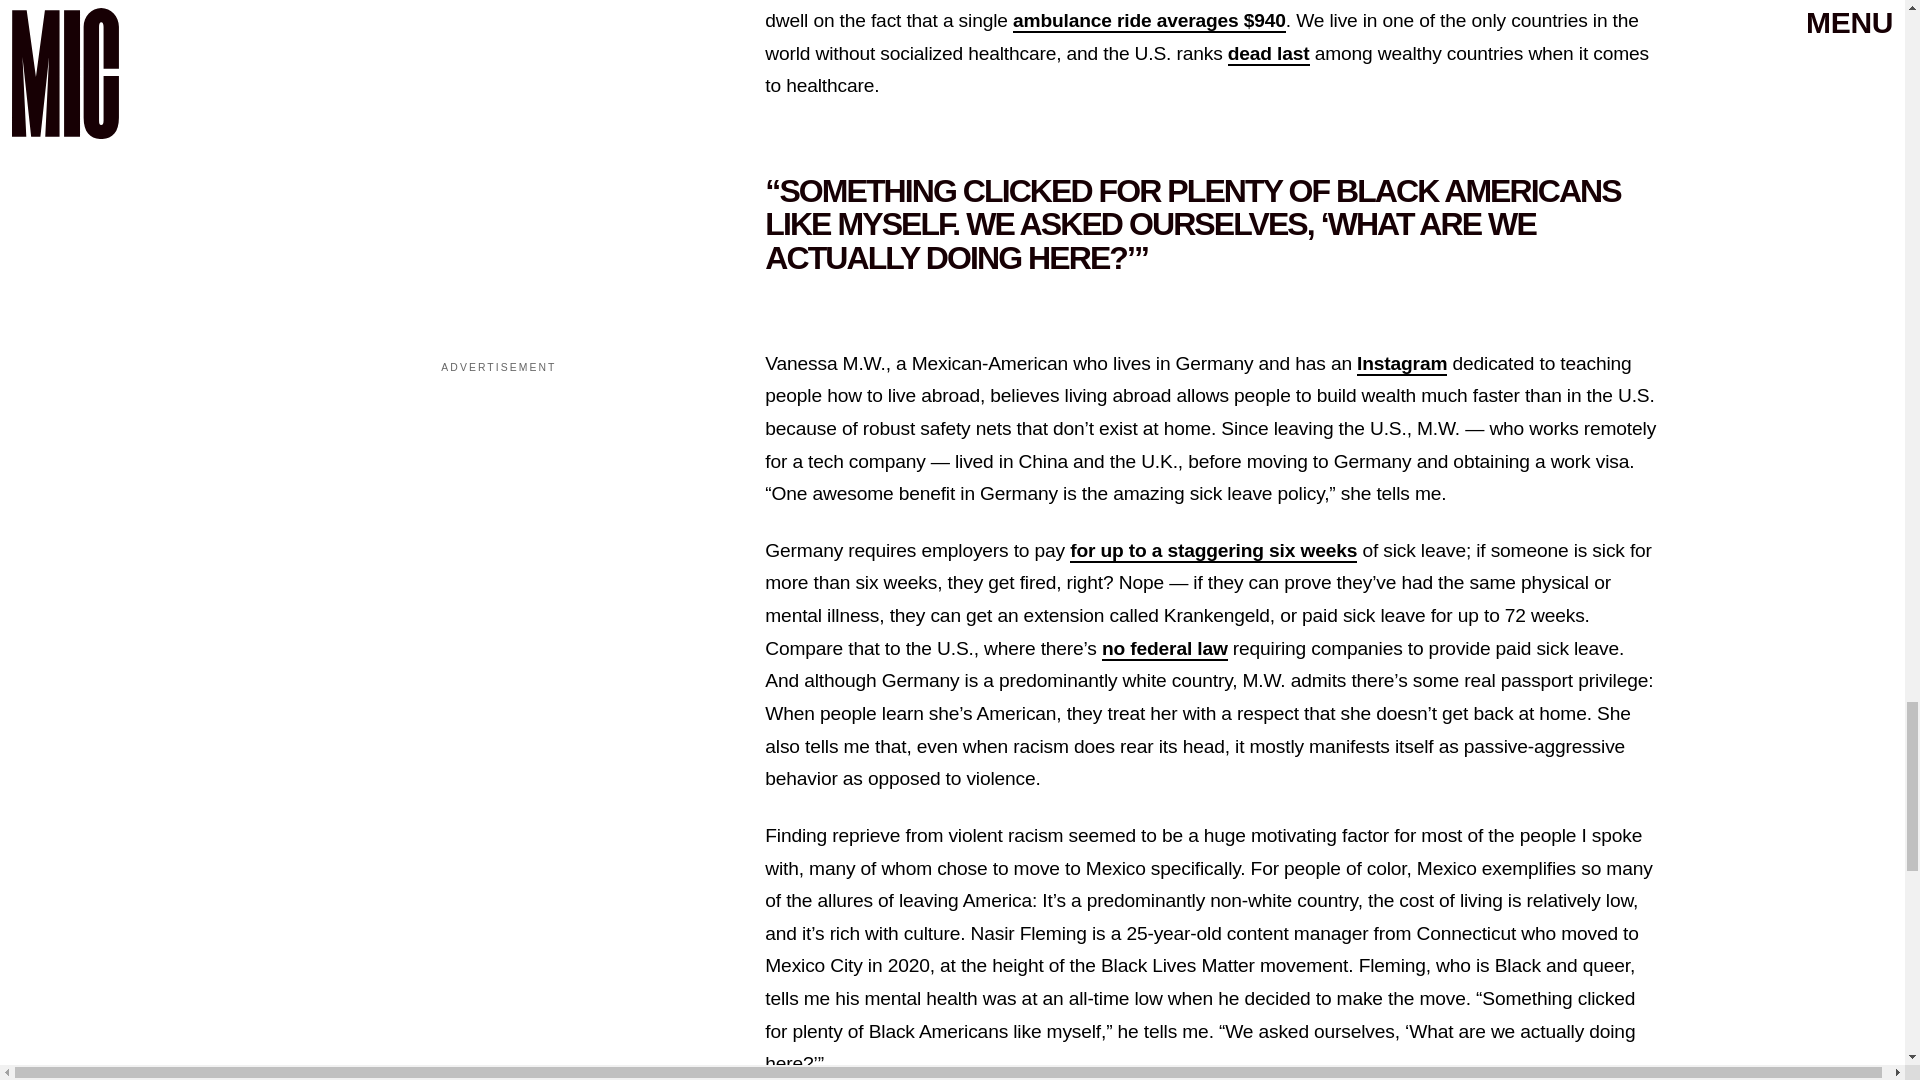 This screenshot has height=1080, width=1920. What do you see at coordinates (1268, 54) in the screenshot?
I see `dead last` at bounding box center [1268, 54].